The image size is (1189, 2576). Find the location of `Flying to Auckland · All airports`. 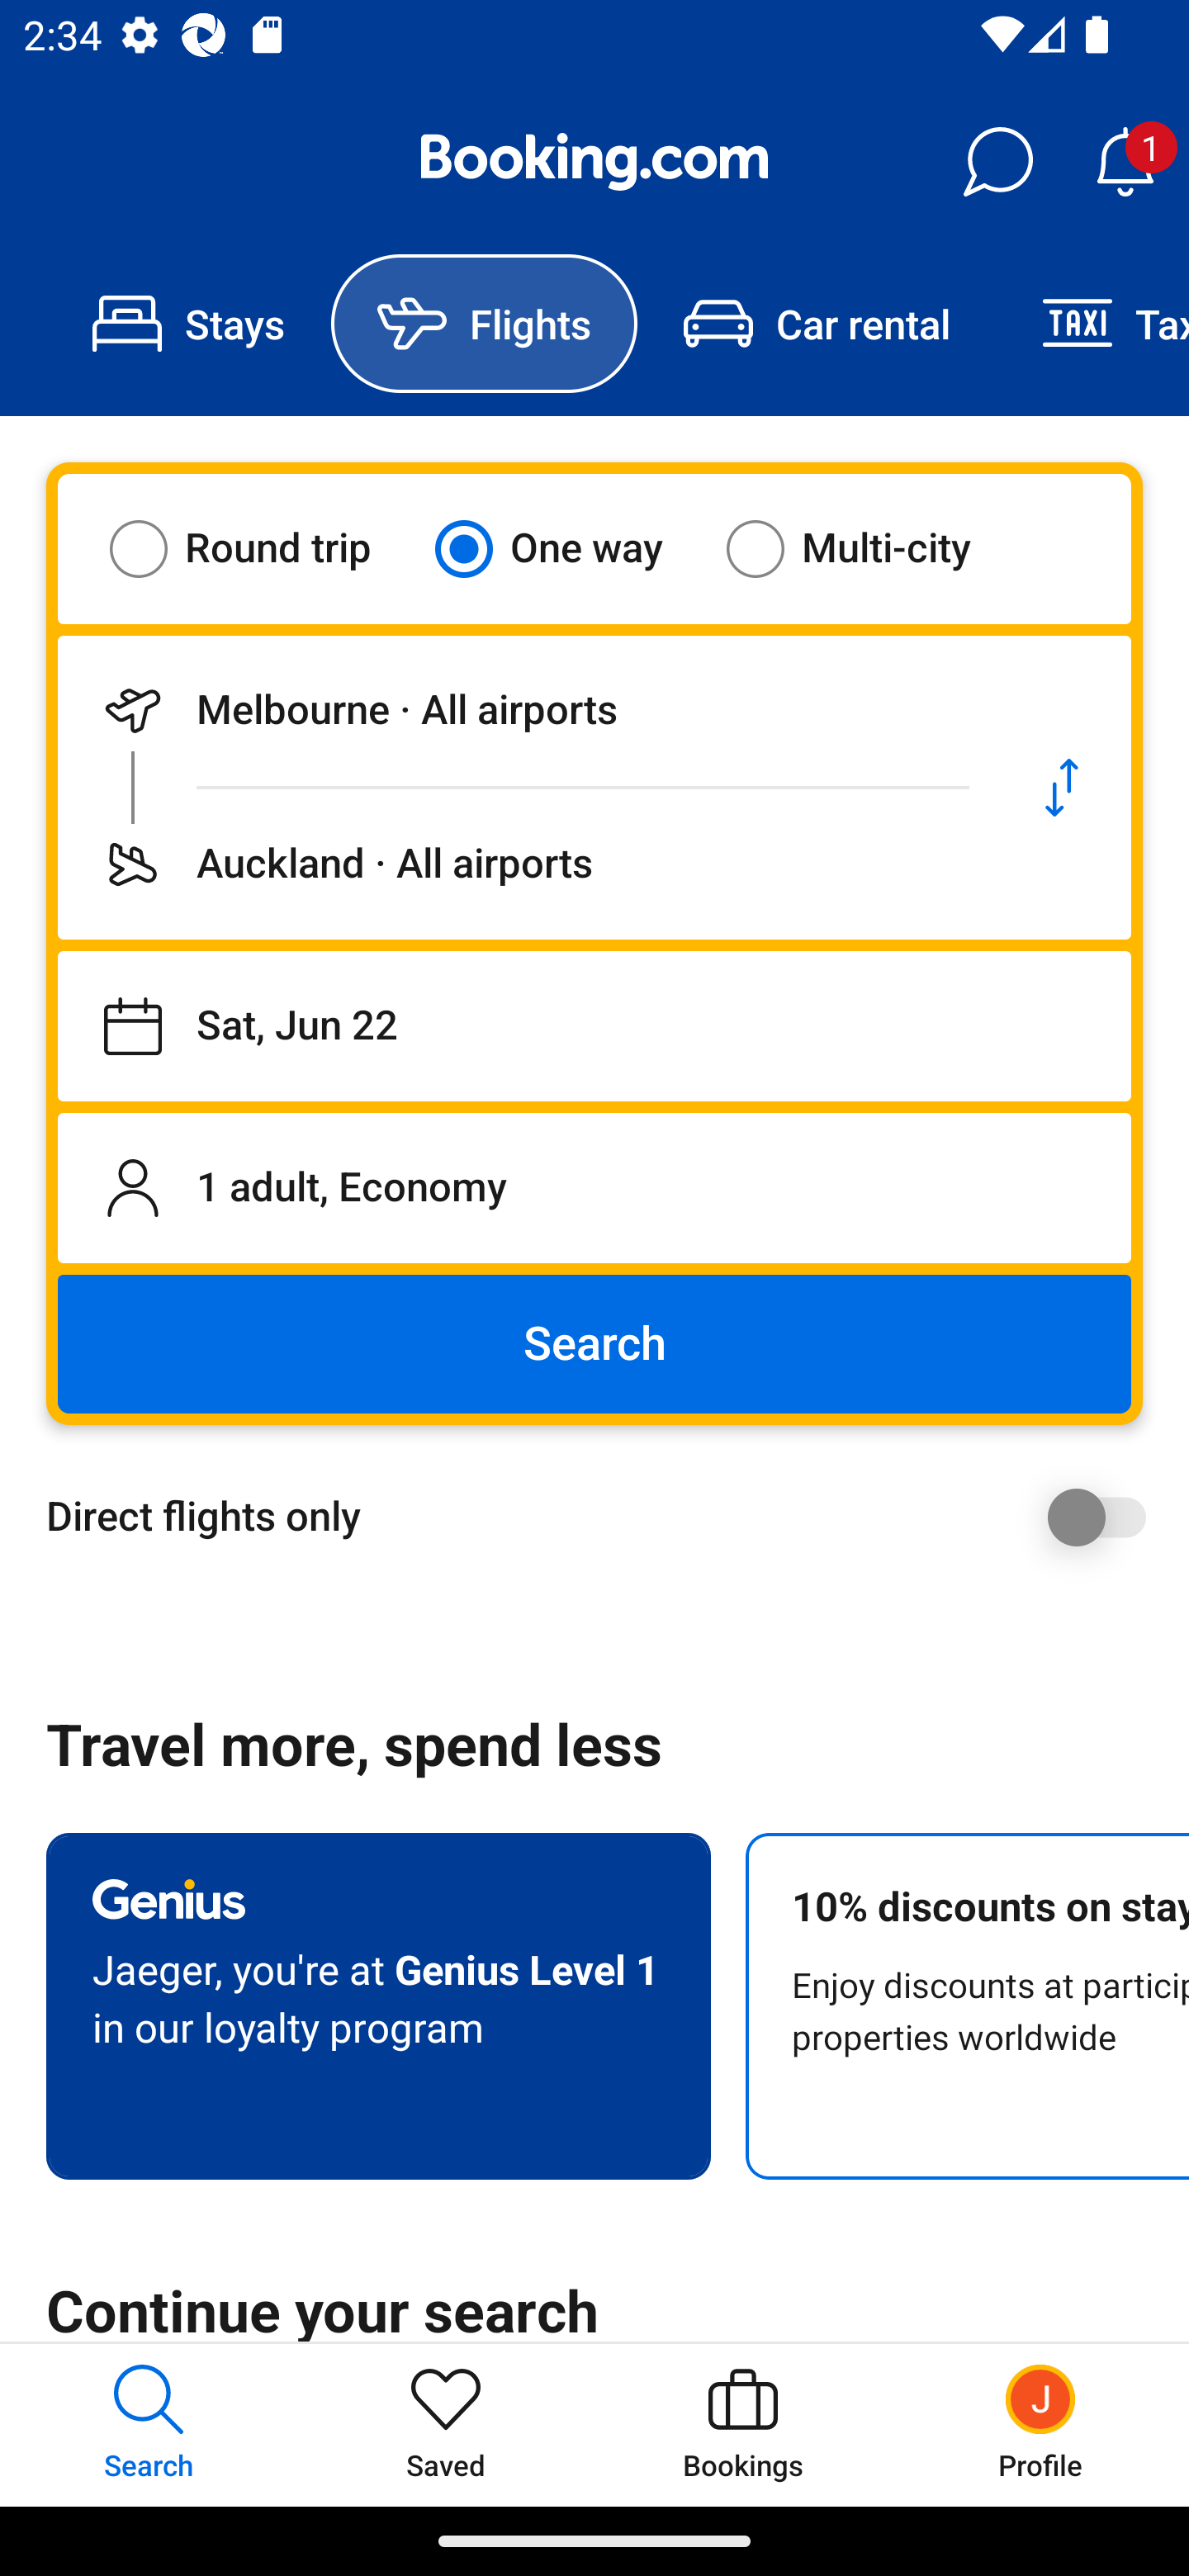

Flying to Auckland · All airports is located at coordinates (525, 864).